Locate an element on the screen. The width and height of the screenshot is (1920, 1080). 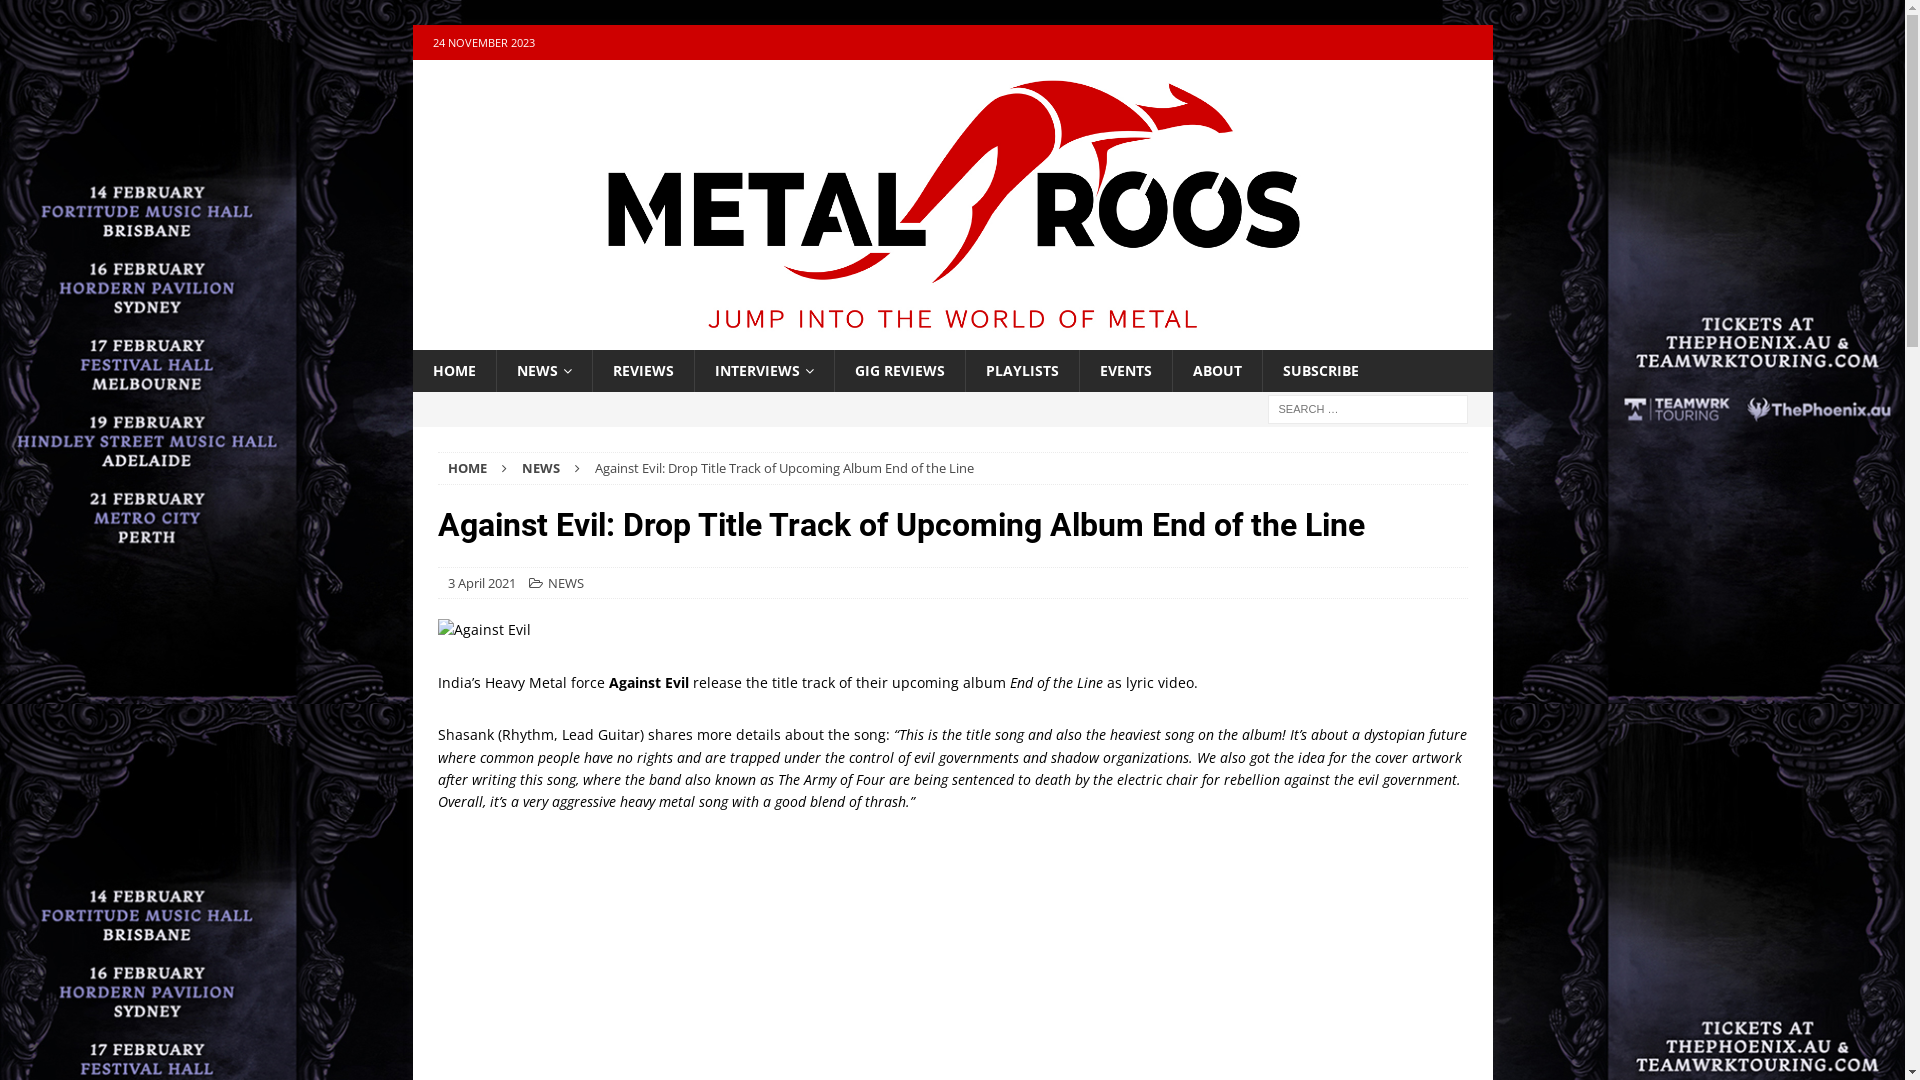
INTERVIEWS is located at coordinates (764, 371).